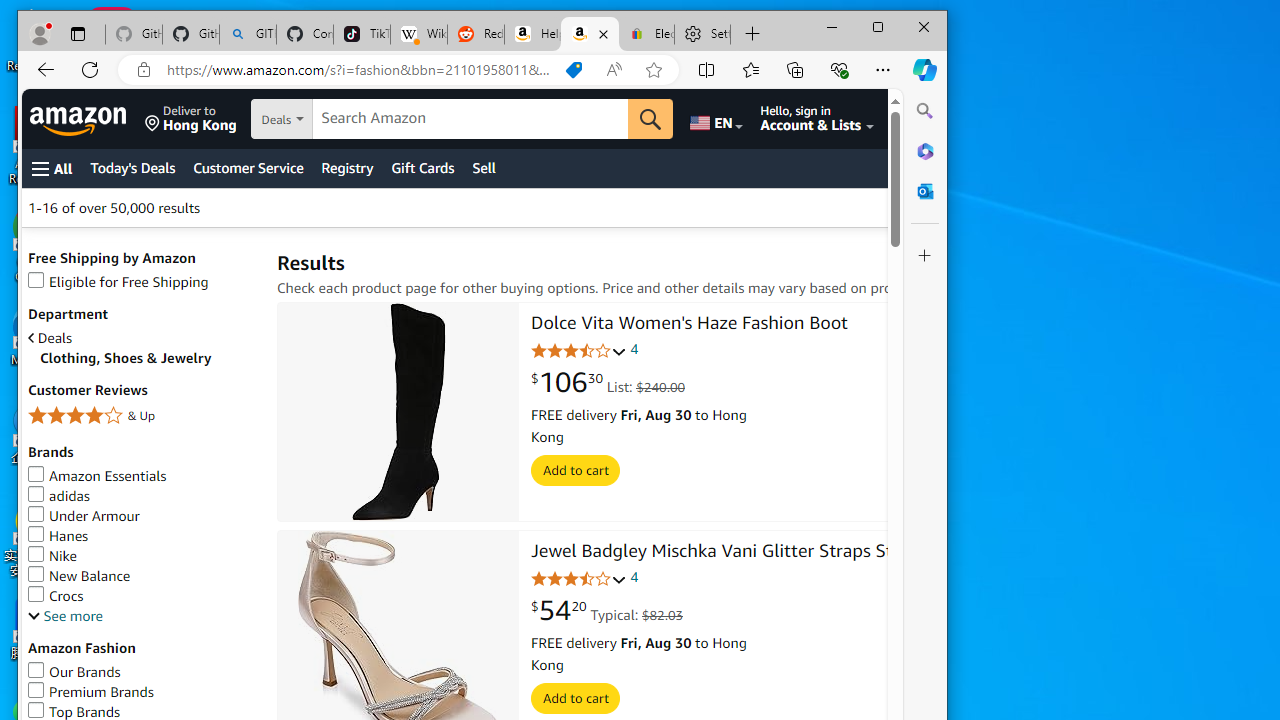 Image resolution: width=1280 pixels, height=720 pixels. I want to click on Under Armour, so click(142, 516).